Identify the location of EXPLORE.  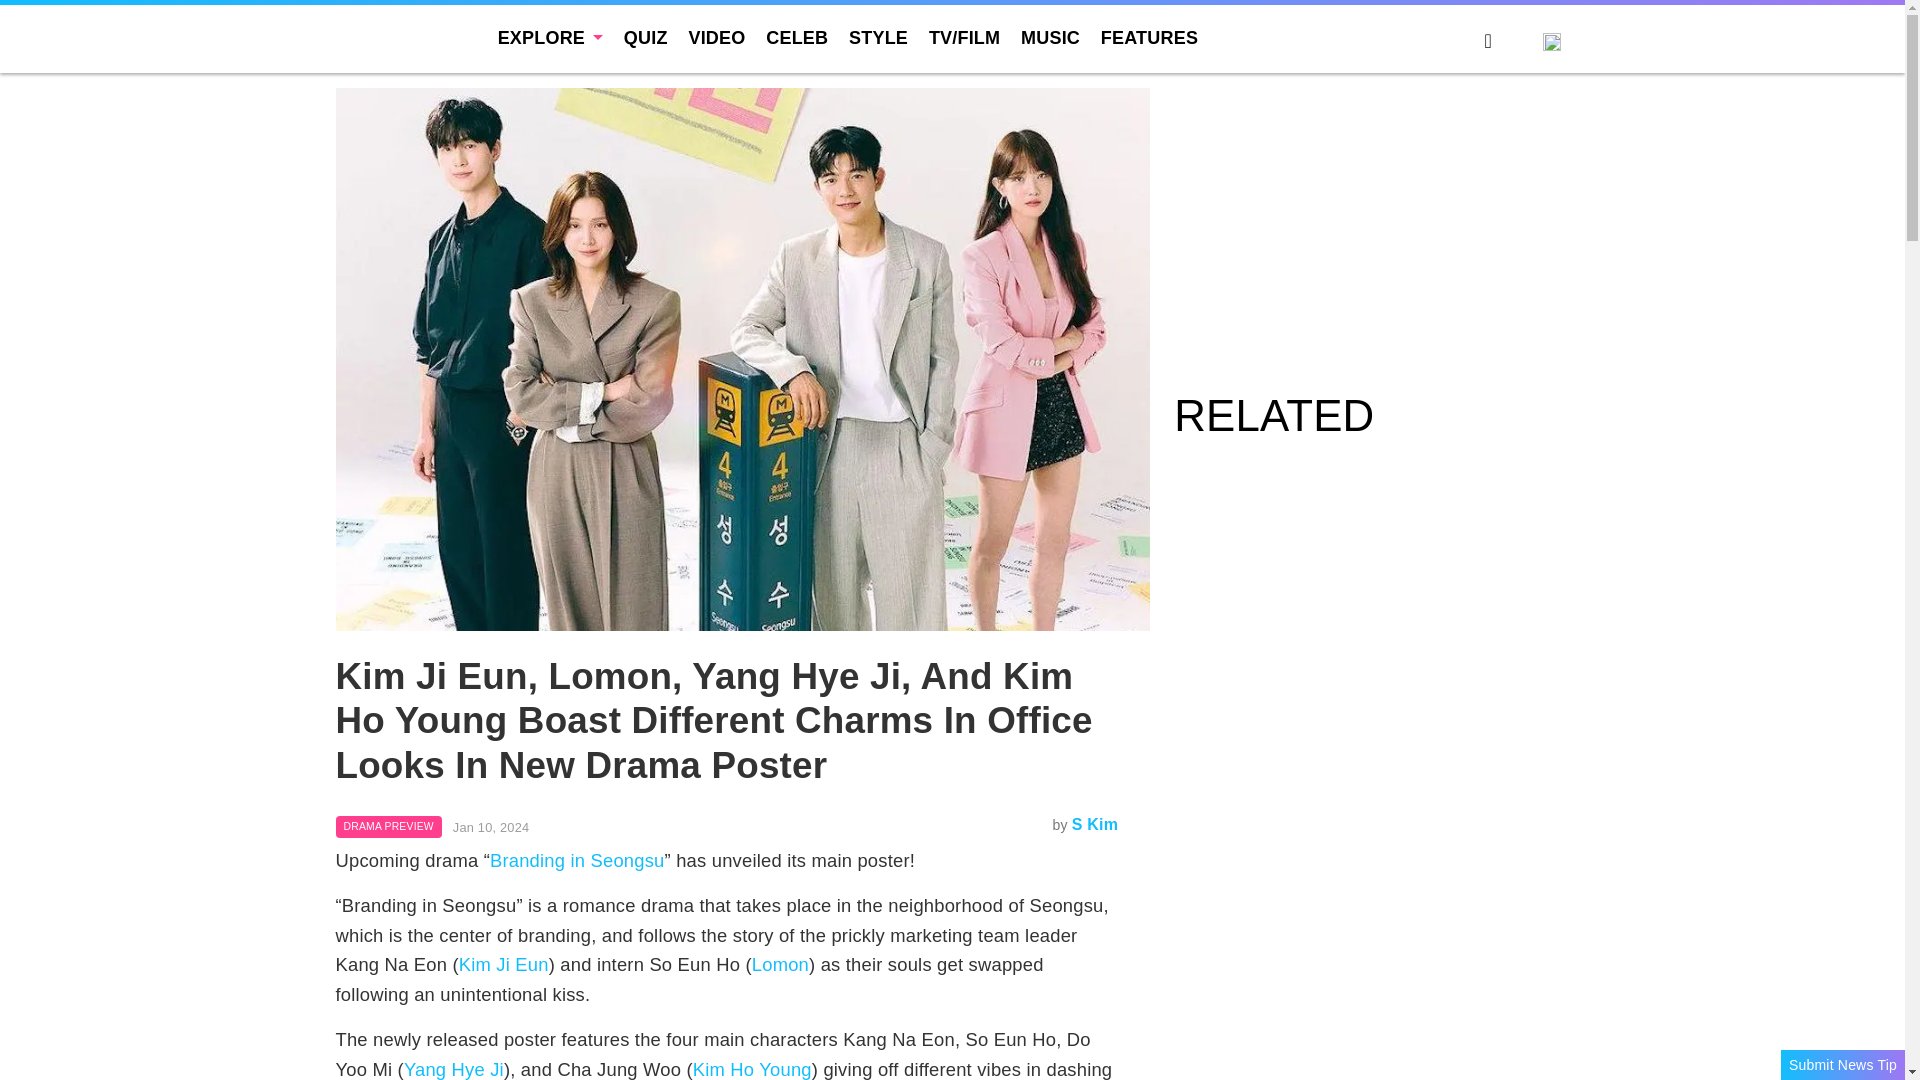
(550, 38).